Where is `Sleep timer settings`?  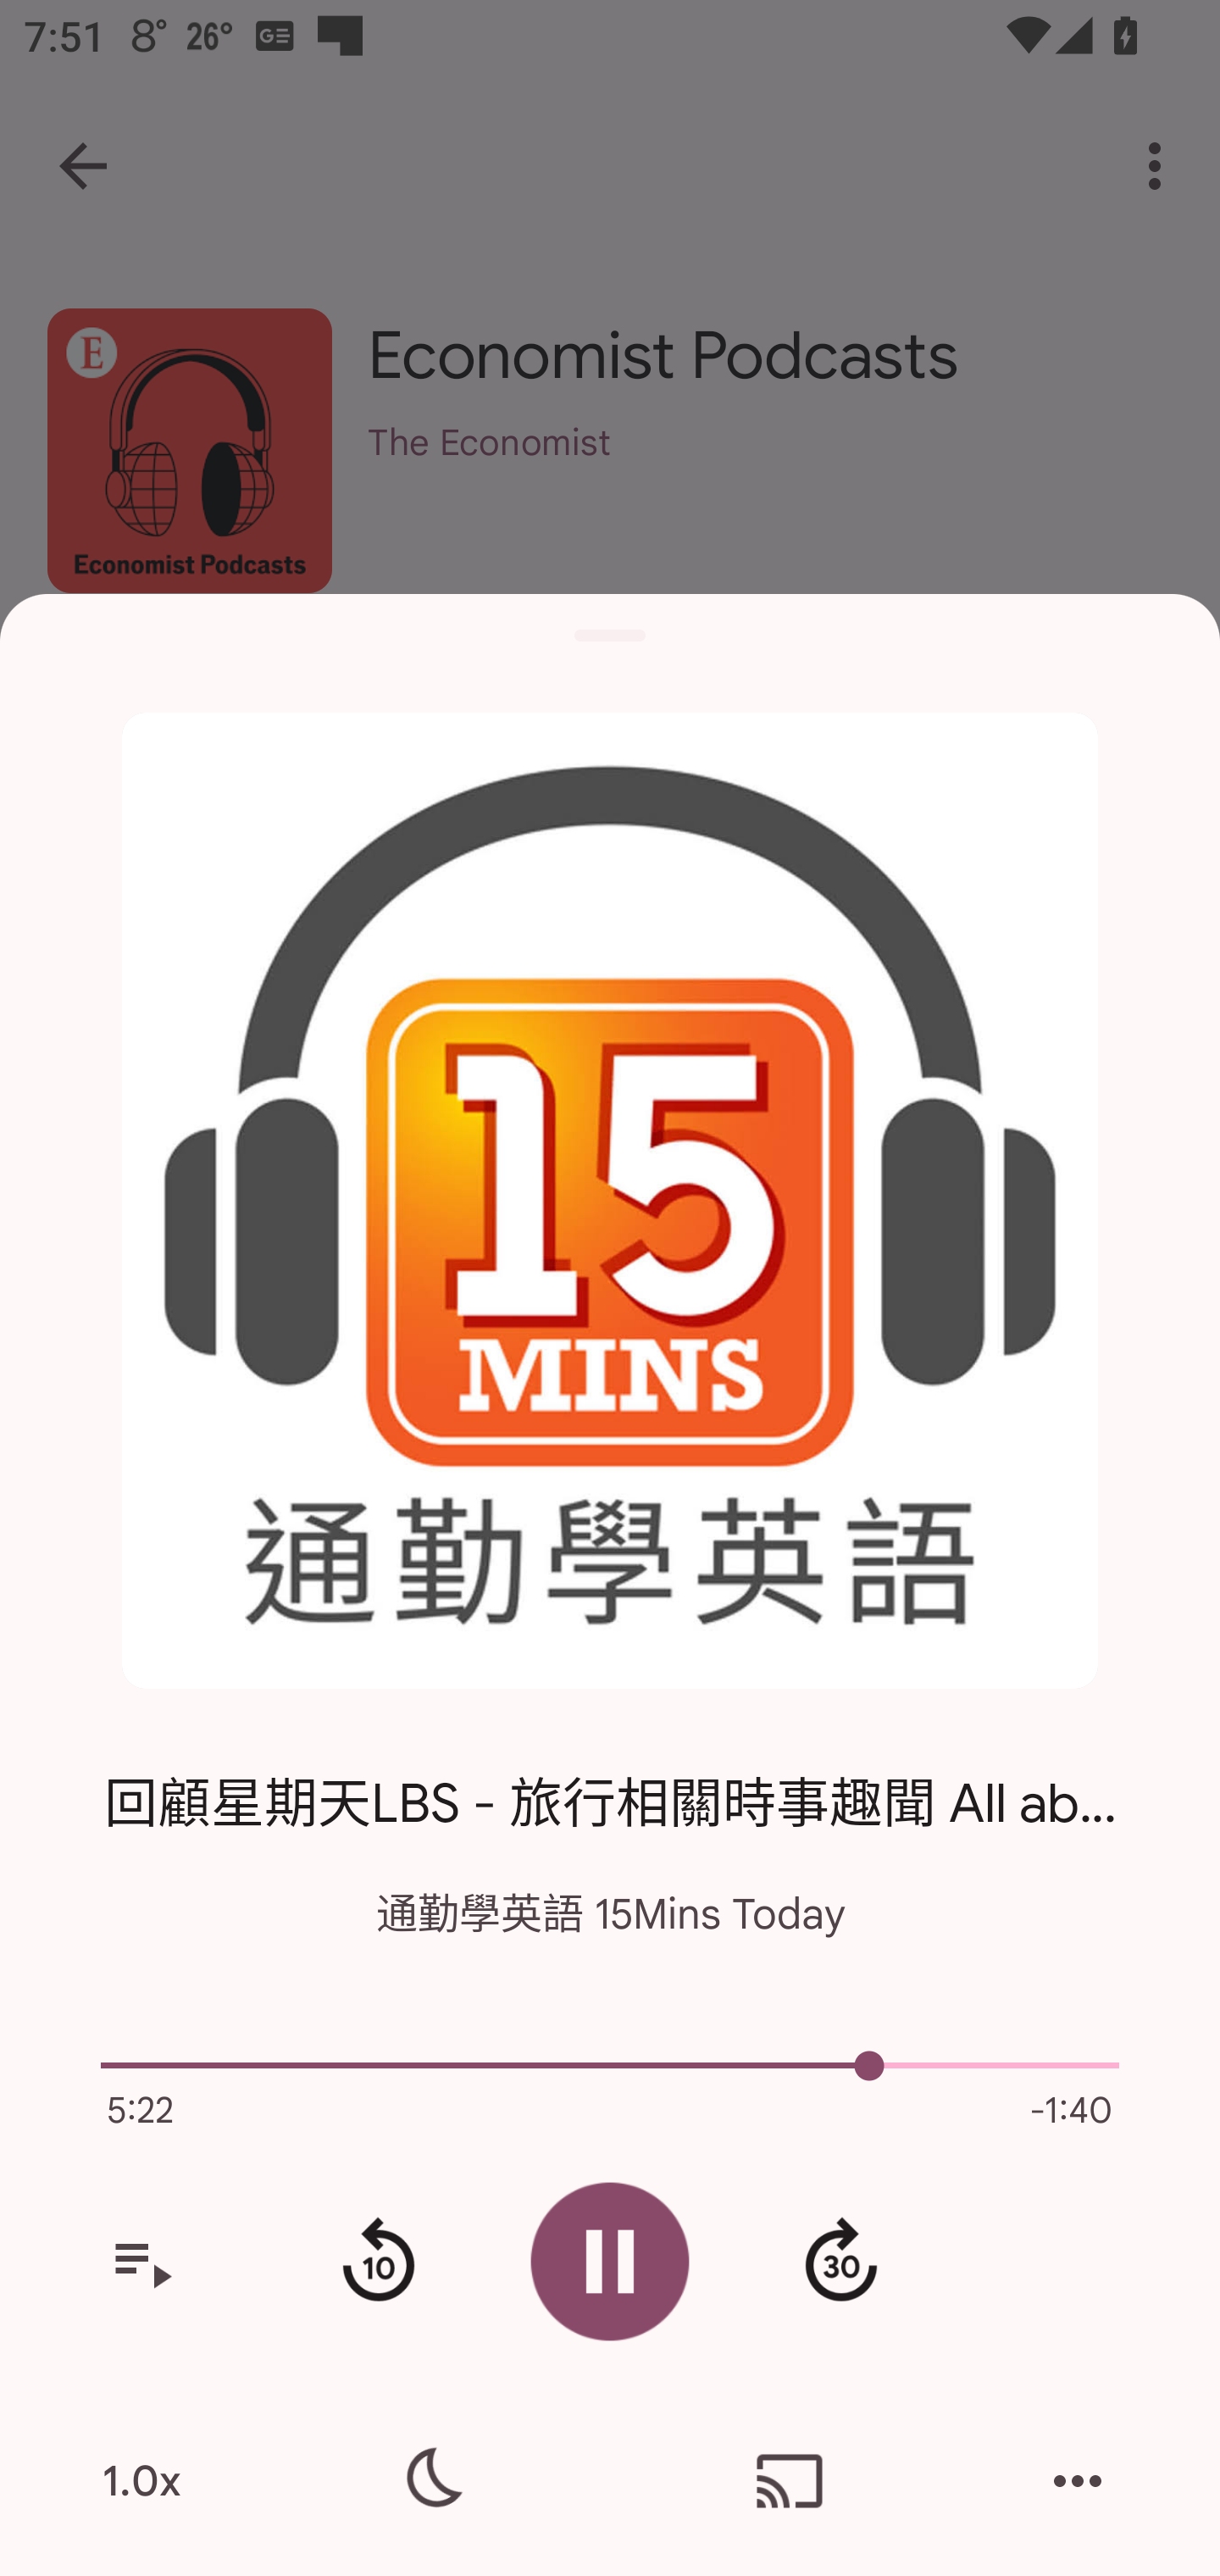 Sleep timer settings is located at coordinates (430, 2481).